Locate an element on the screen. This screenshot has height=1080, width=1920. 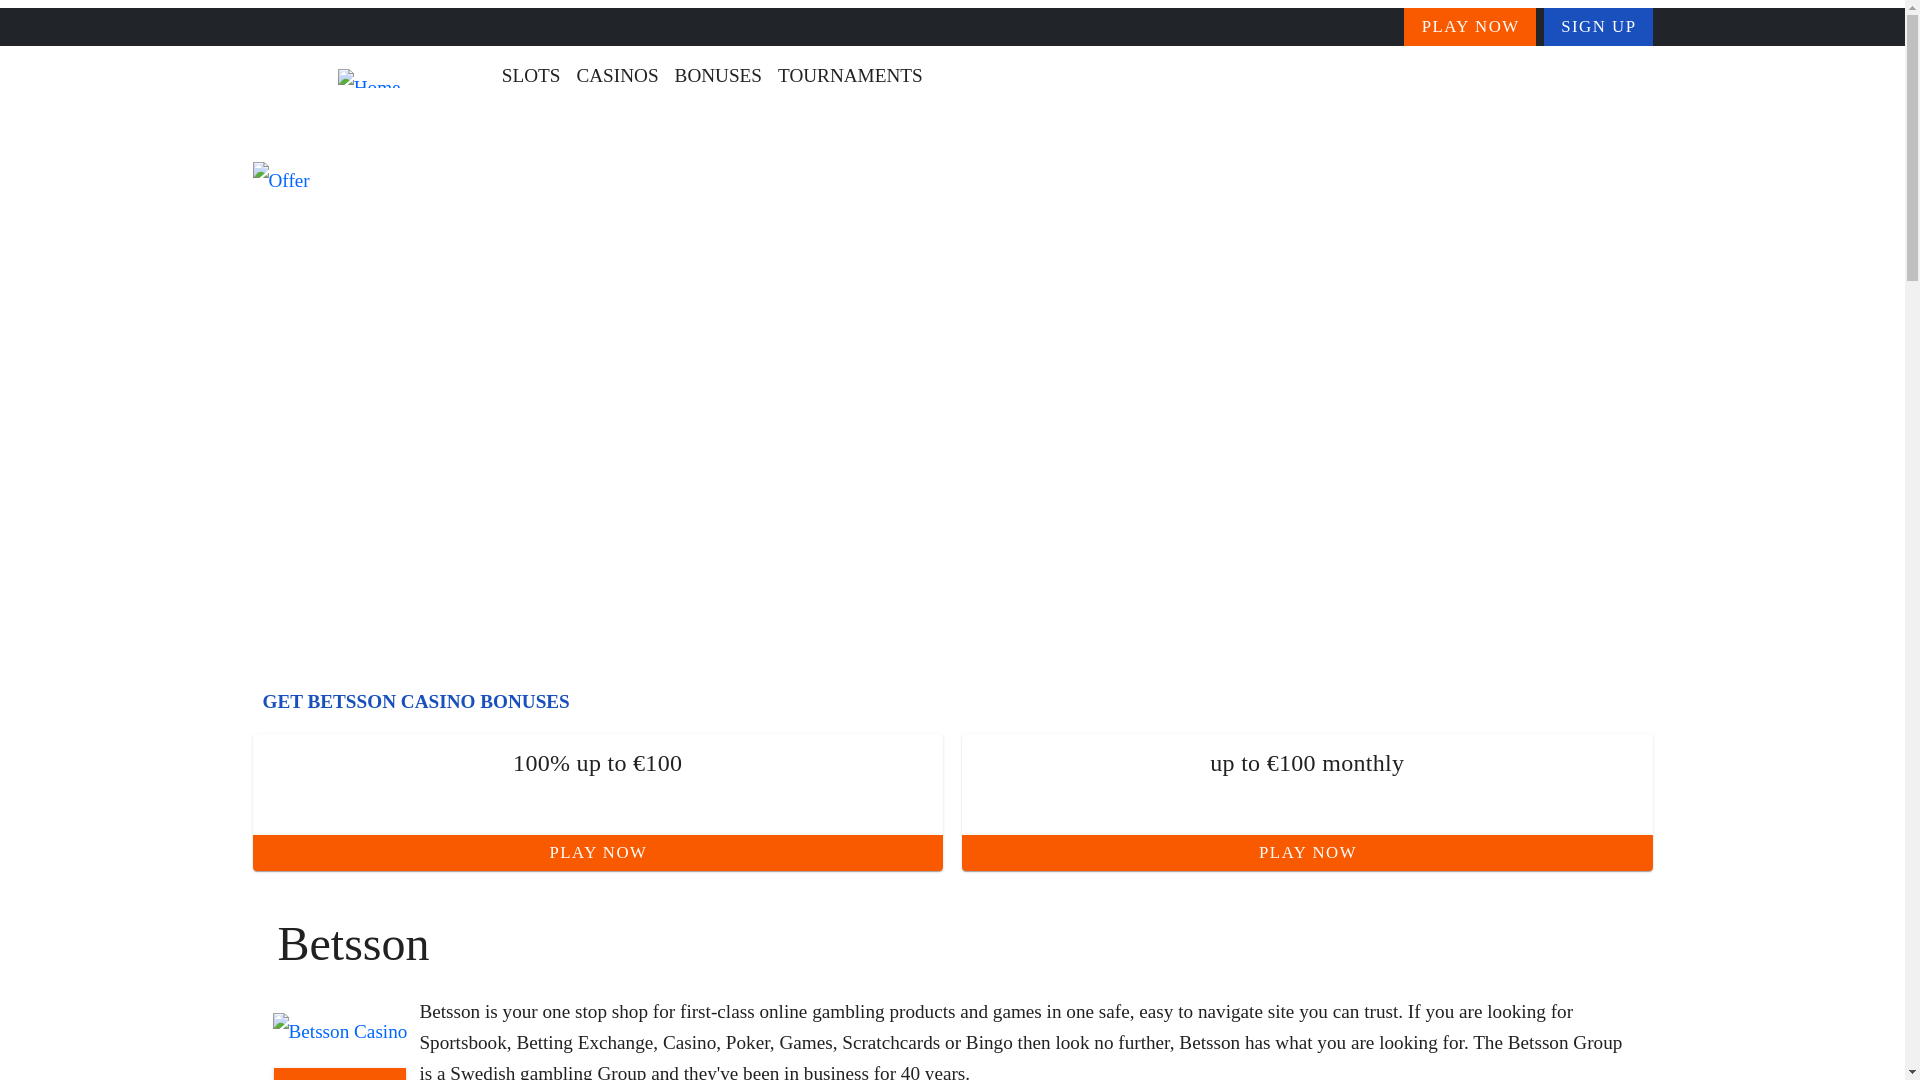
SIGN UP is located at coordinates (1598, 26).